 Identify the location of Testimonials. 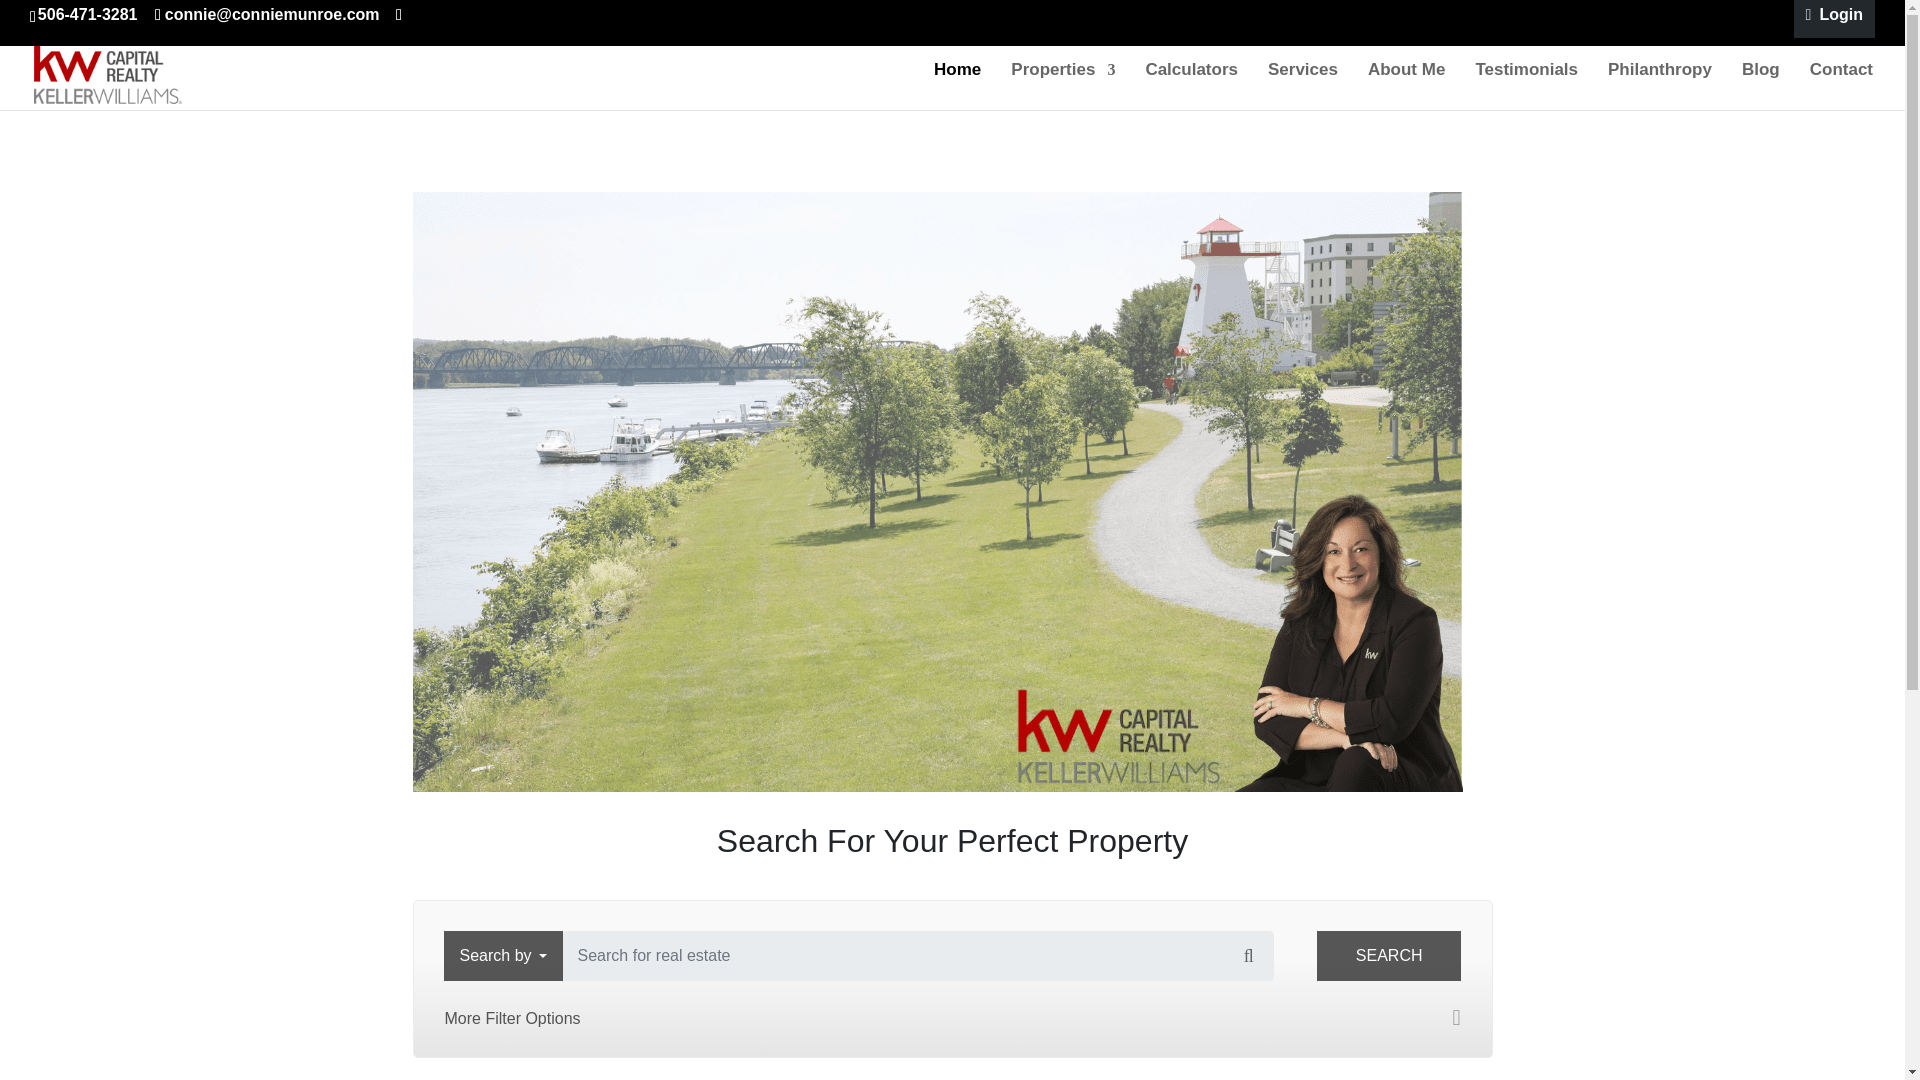
(1526, 86).